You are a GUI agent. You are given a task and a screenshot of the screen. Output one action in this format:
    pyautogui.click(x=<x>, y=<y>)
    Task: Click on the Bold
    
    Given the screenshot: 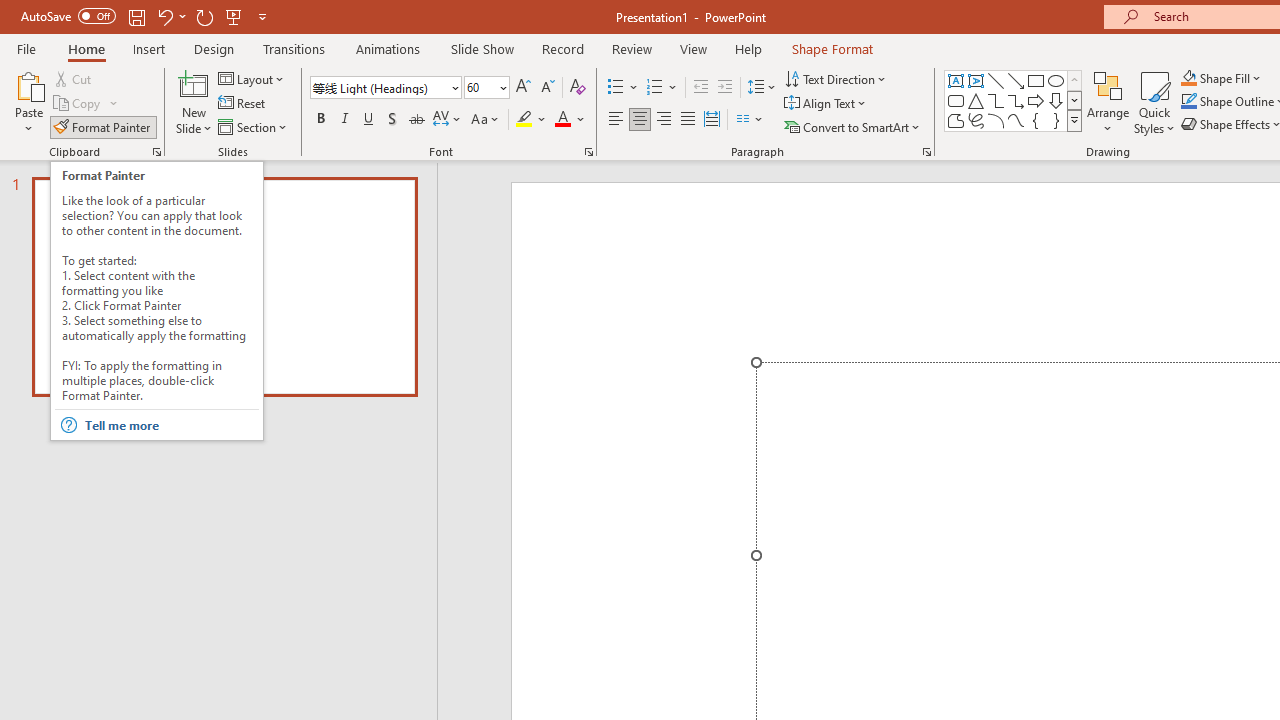 What is the action you would take?
    pyautogui.click(x=320, y=120)
    